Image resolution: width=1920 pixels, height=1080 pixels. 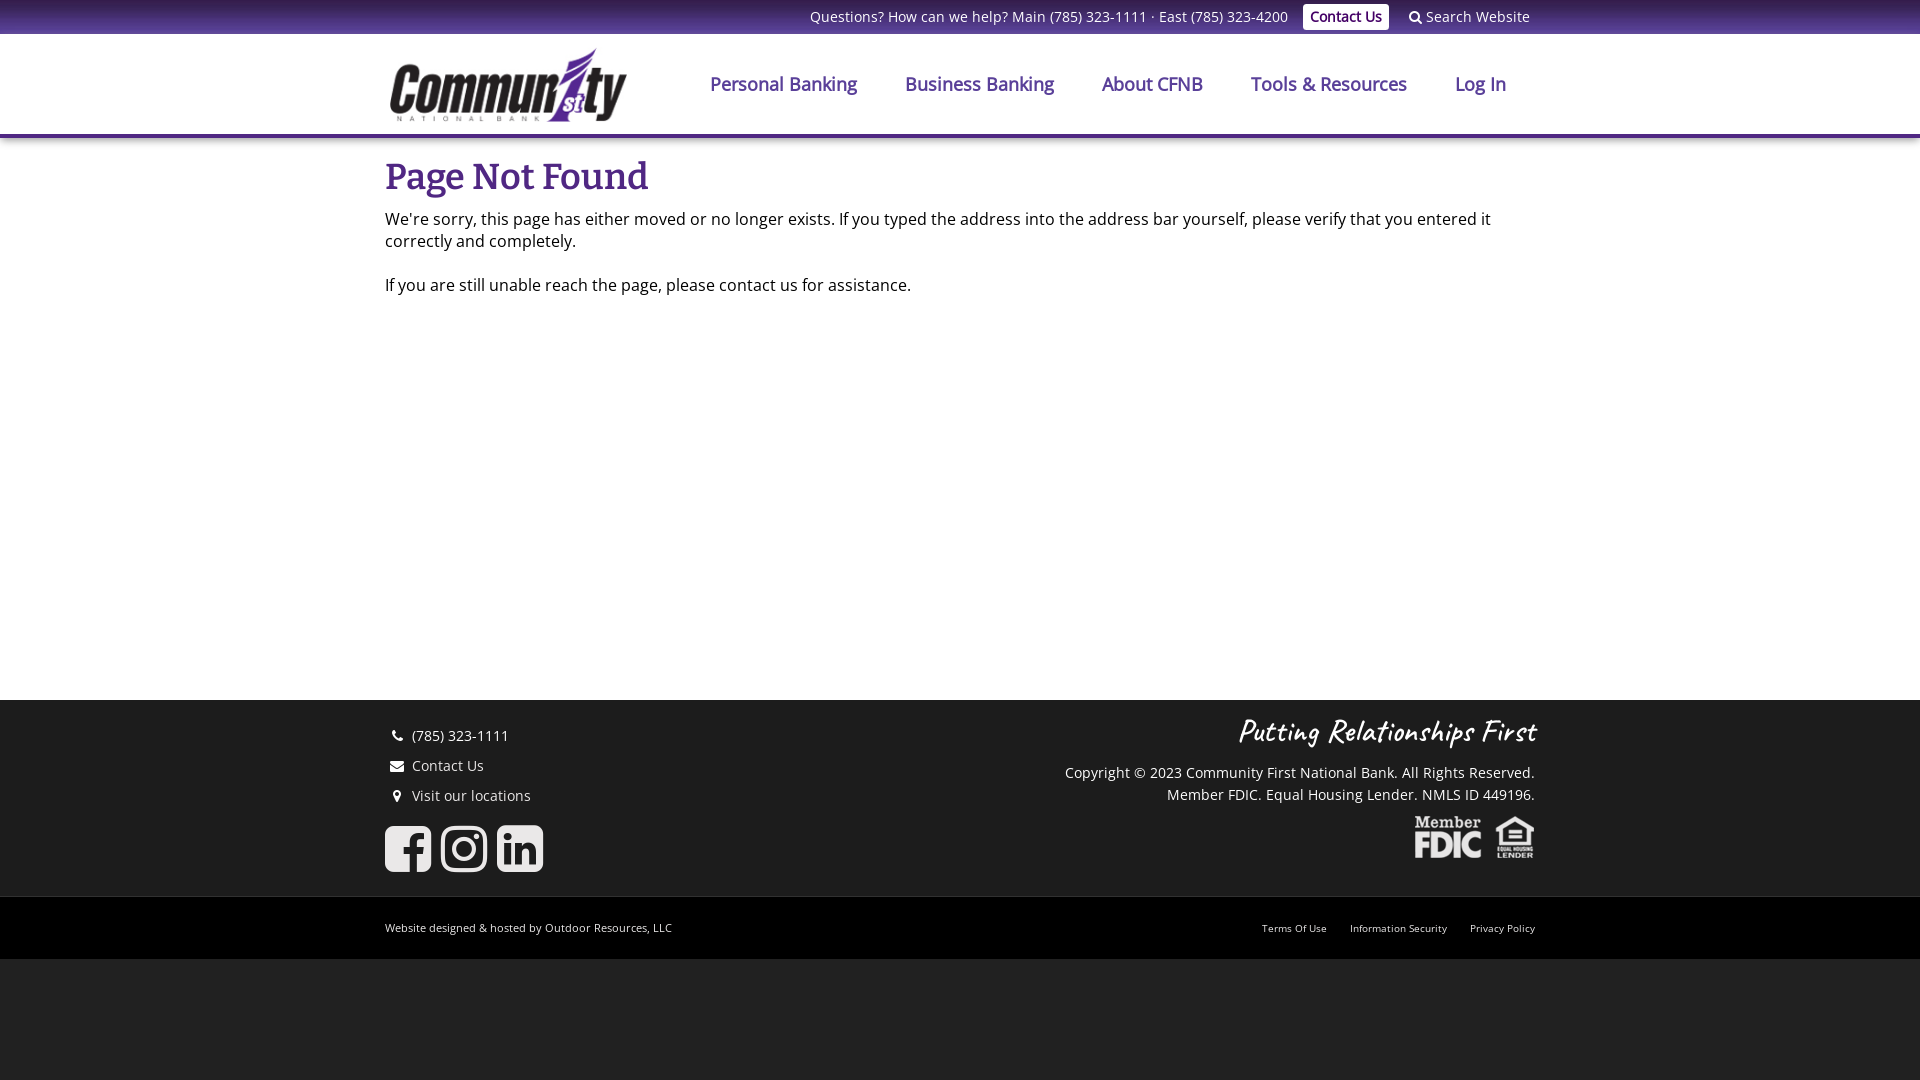 I want to click on Terms Of Use, so click(x=1294, y=928).